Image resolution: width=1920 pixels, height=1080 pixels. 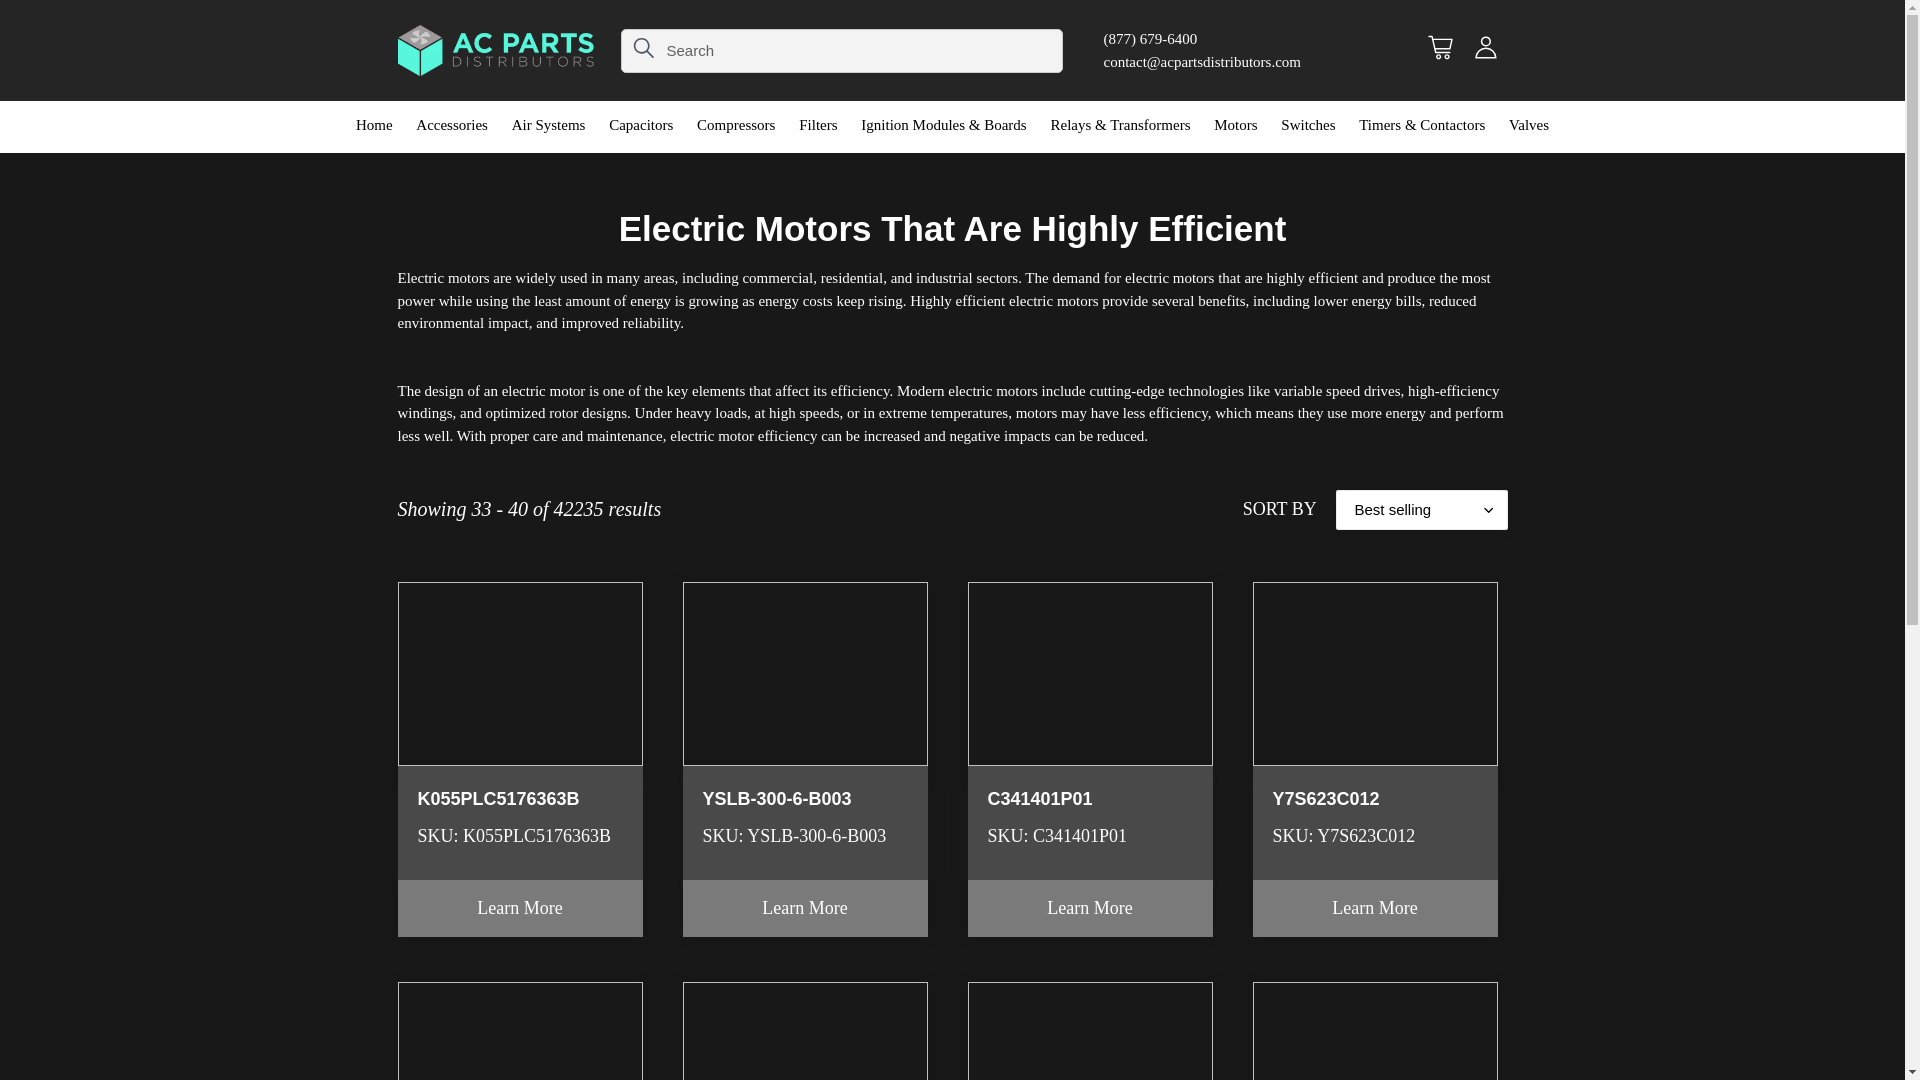 I want to click on Switches, so click(x=1308, y=127).